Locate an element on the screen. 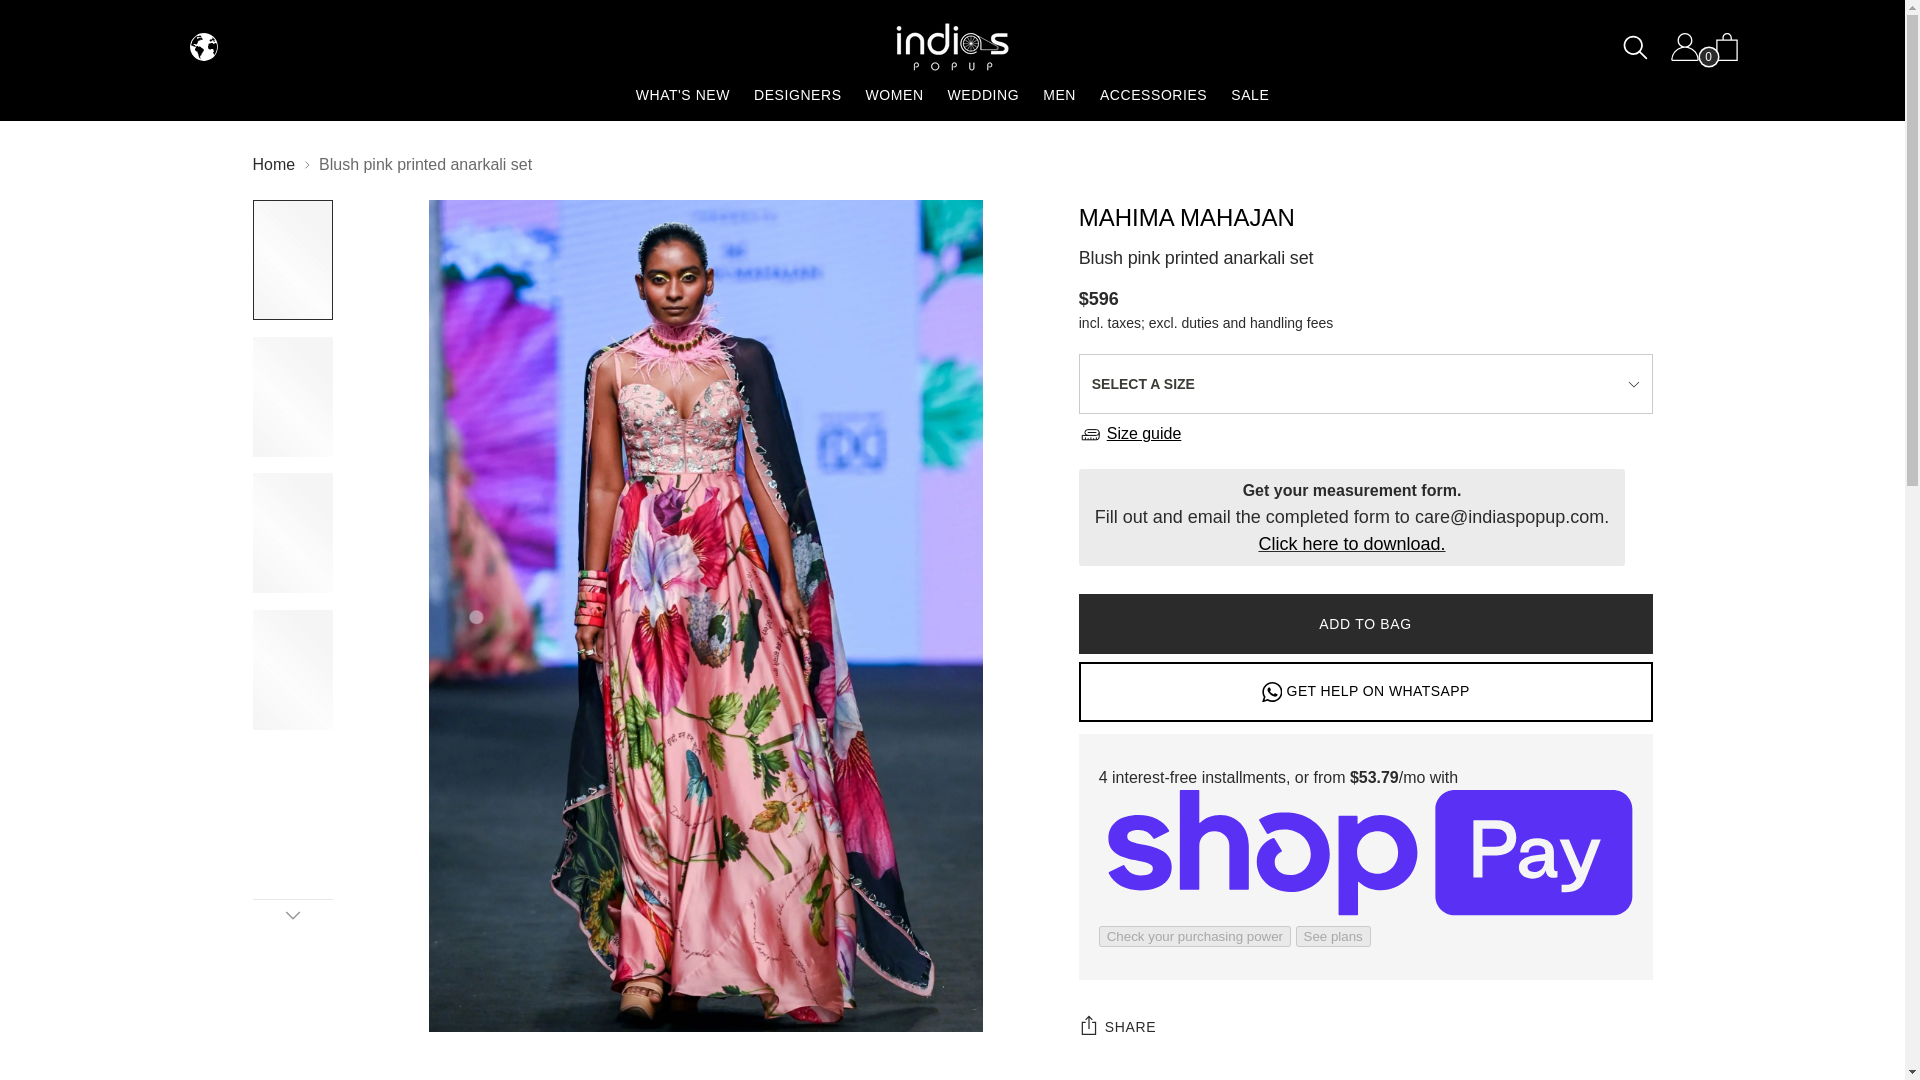 Image resolution: width=1920 pixels, height=1080 pixels. 0 is located at coordinates (1717, 45).